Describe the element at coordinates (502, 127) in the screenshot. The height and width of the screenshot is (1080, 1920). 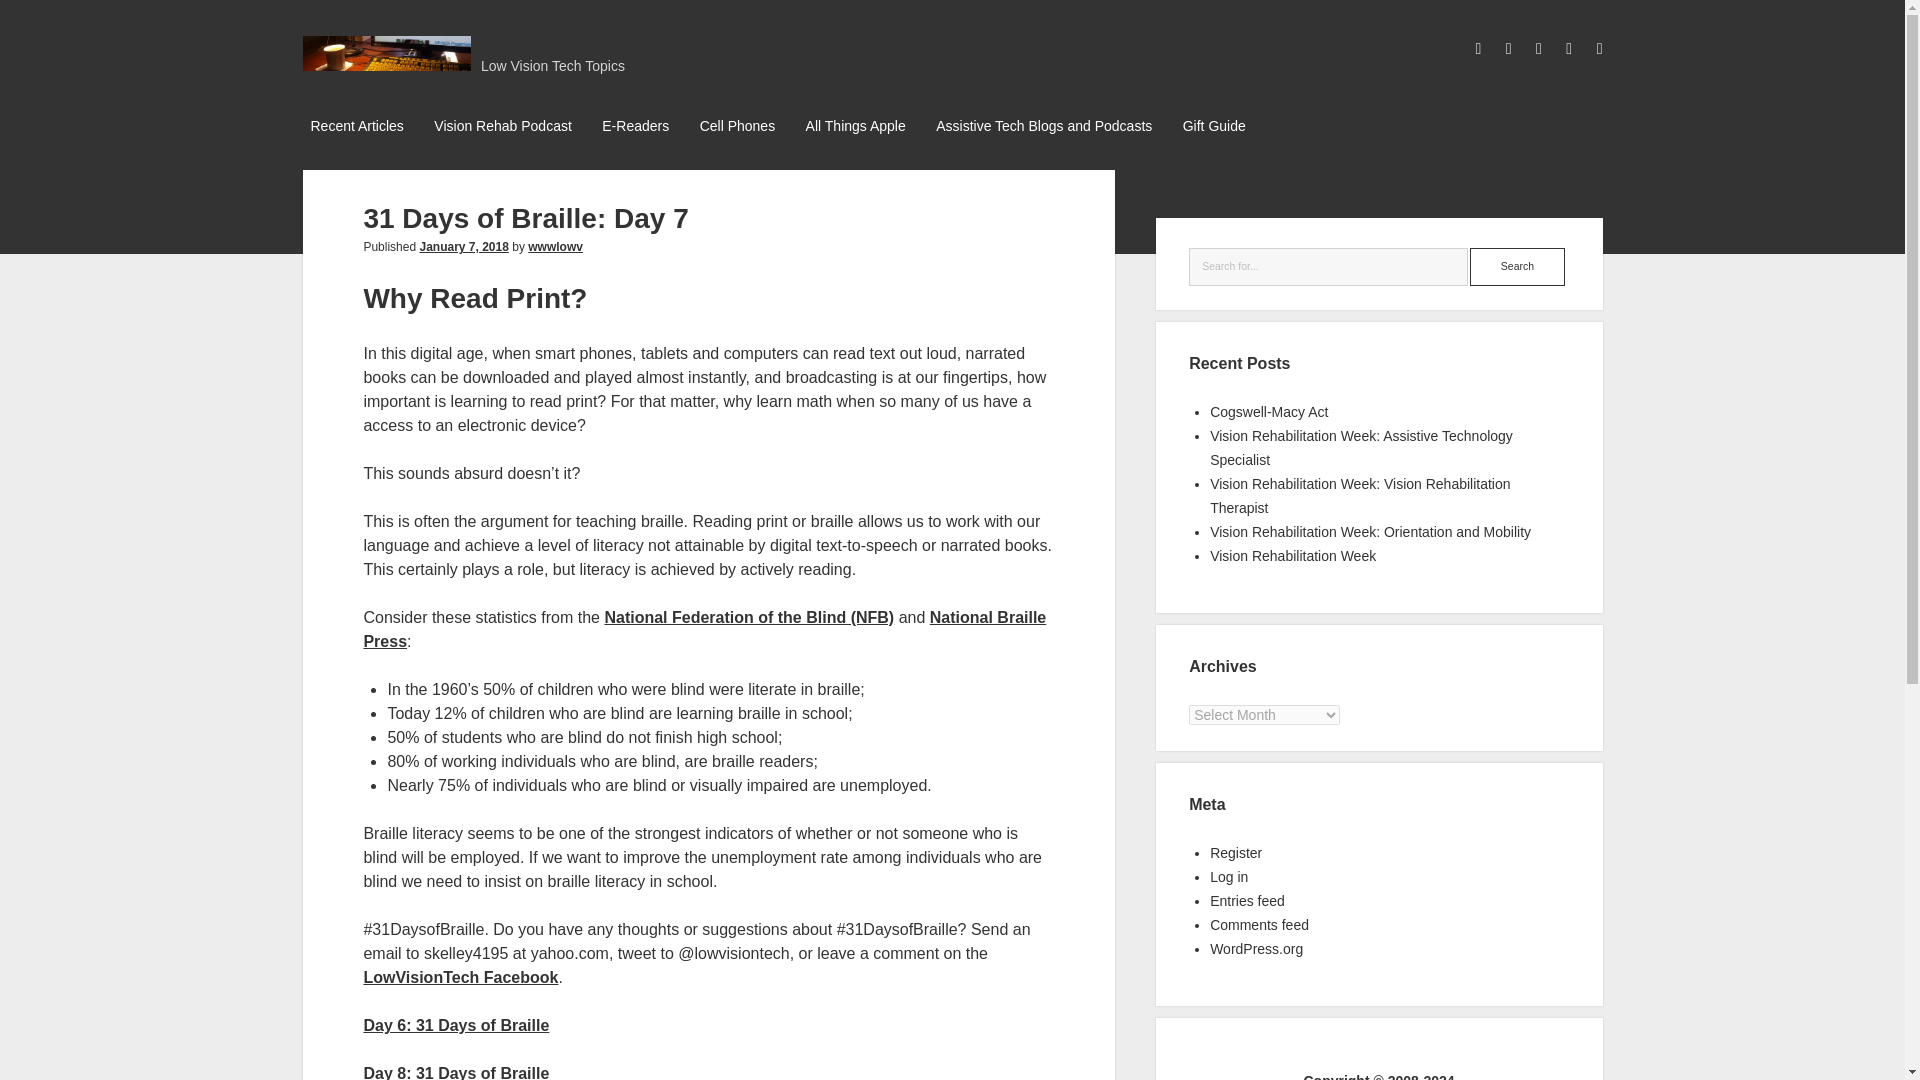
I see `Vision Rehab Podcast` at that location.